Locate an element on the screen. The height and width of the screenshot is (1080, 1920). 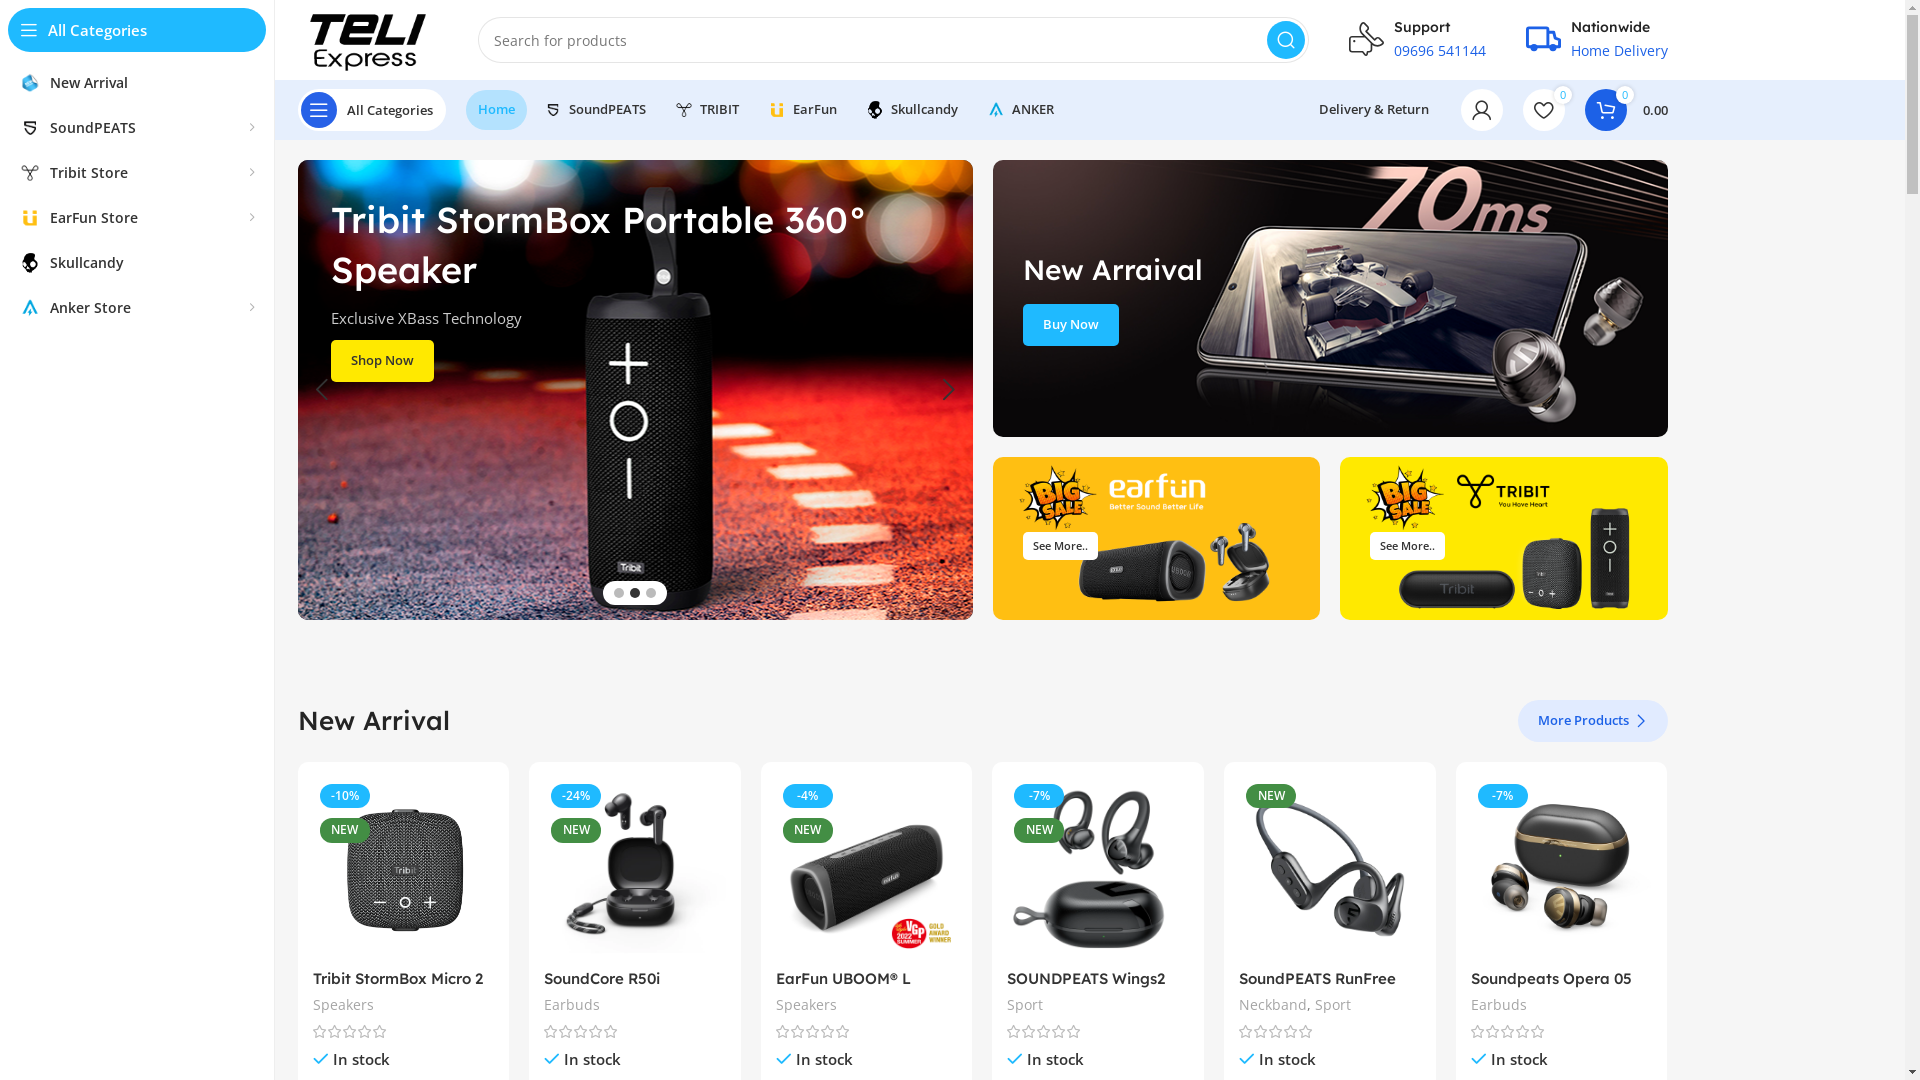
Tribit Store is located at coordinates (137, 172).